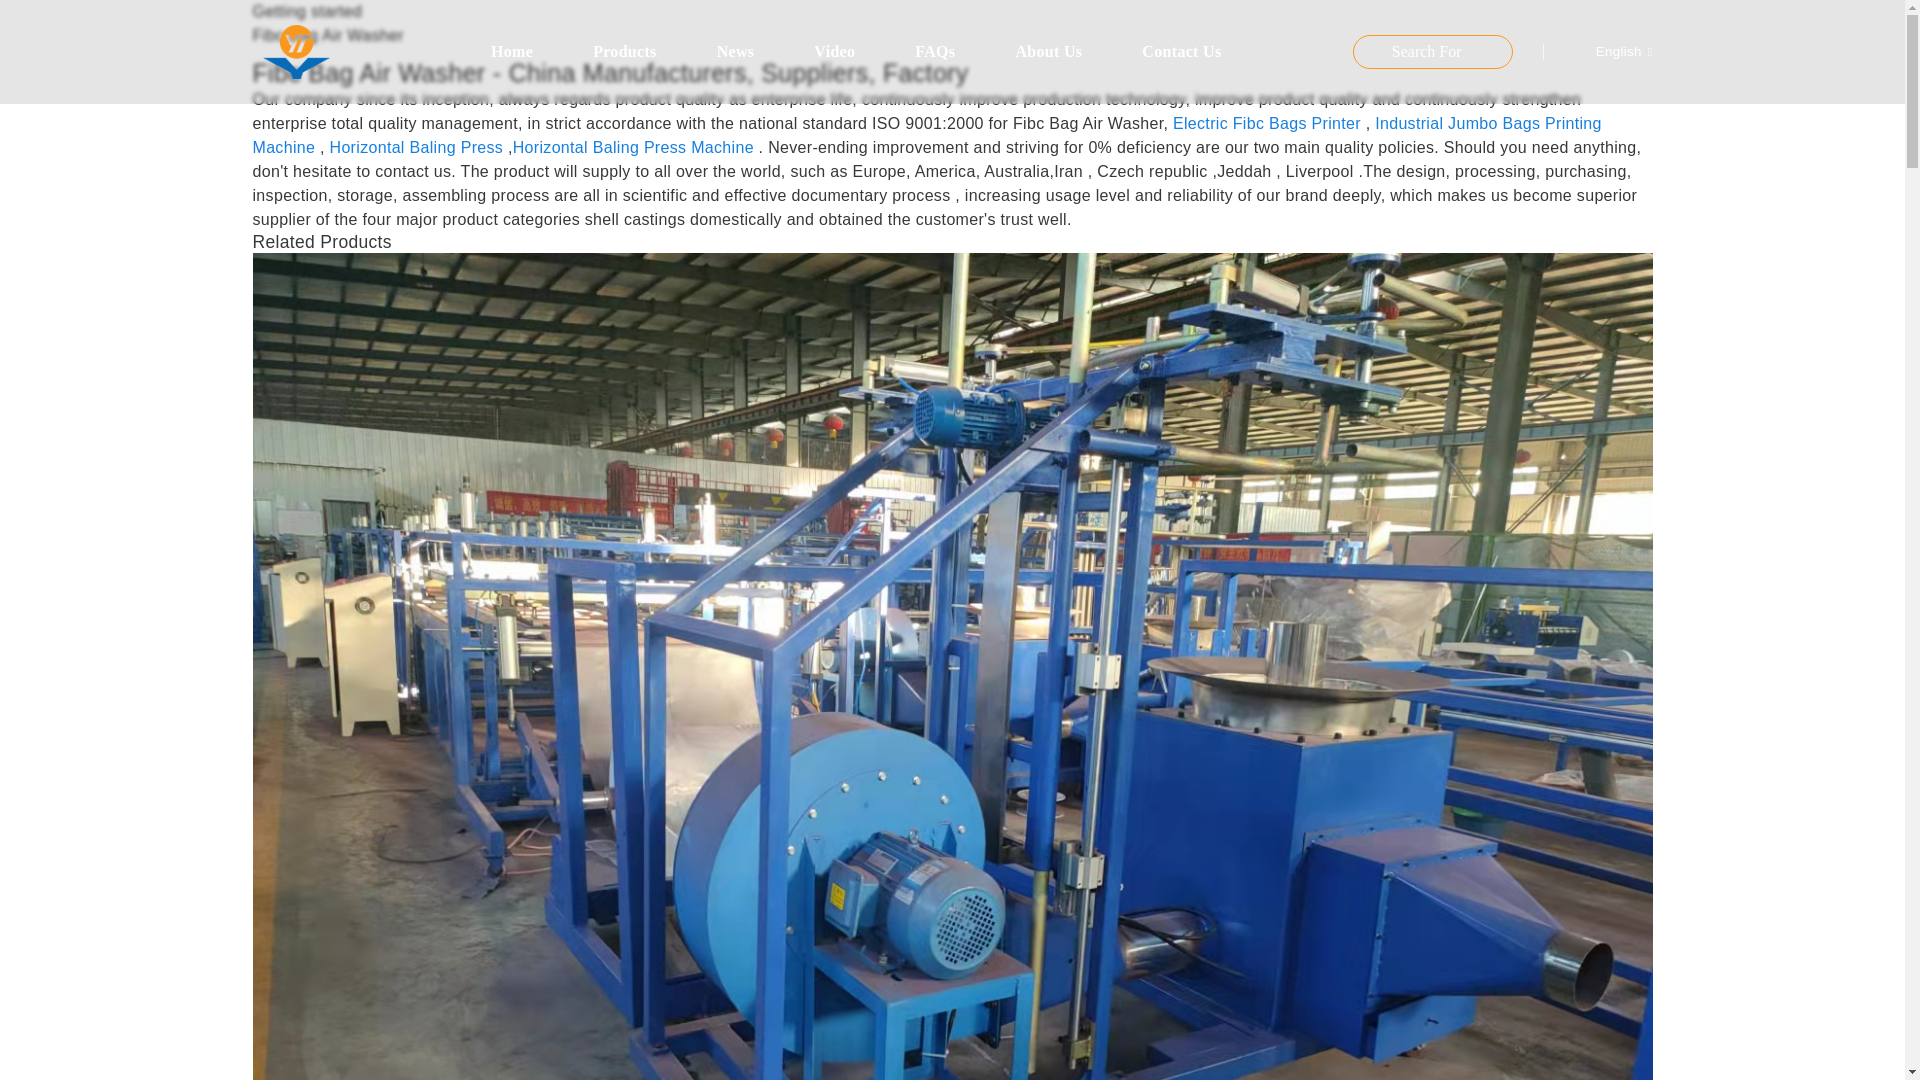 The image size is (1920, 1080). I want to click on Products, so click(624, 52).